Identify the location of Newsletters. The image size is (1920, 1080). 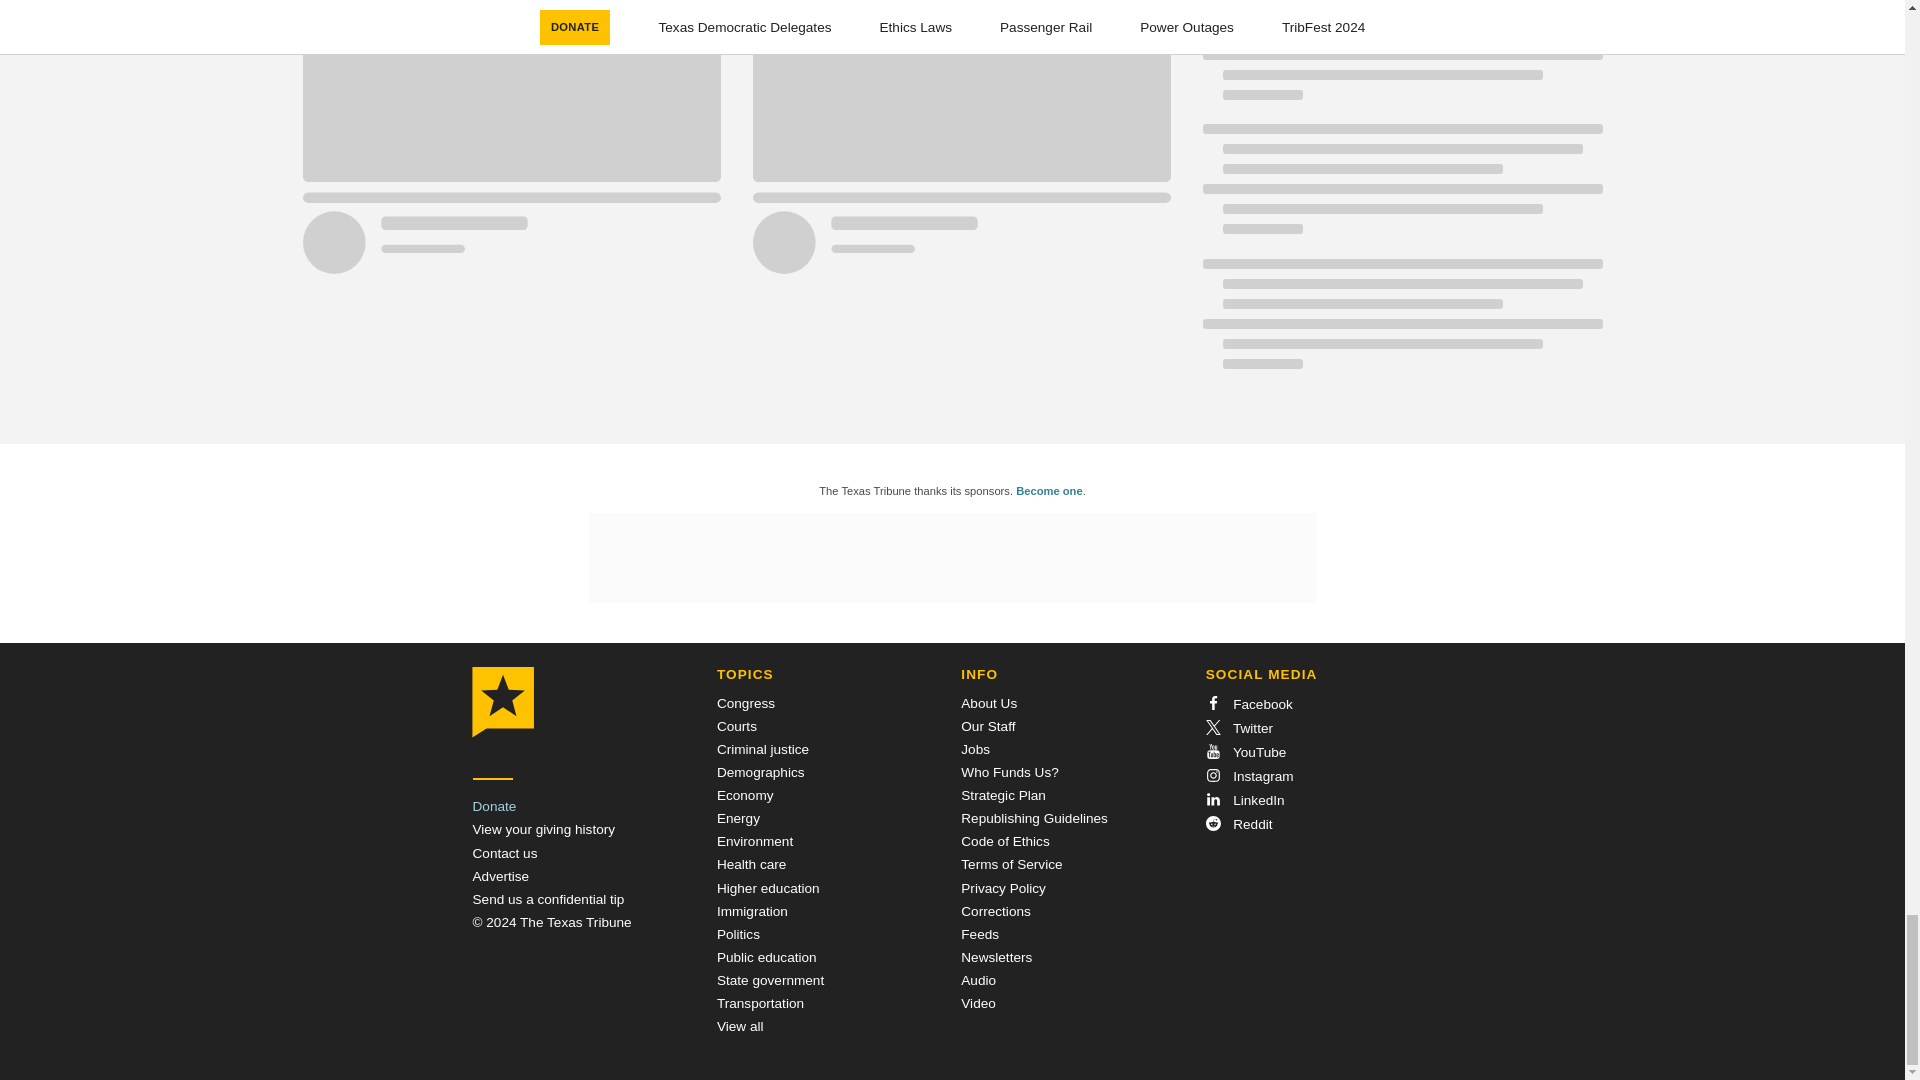
(996, 958).